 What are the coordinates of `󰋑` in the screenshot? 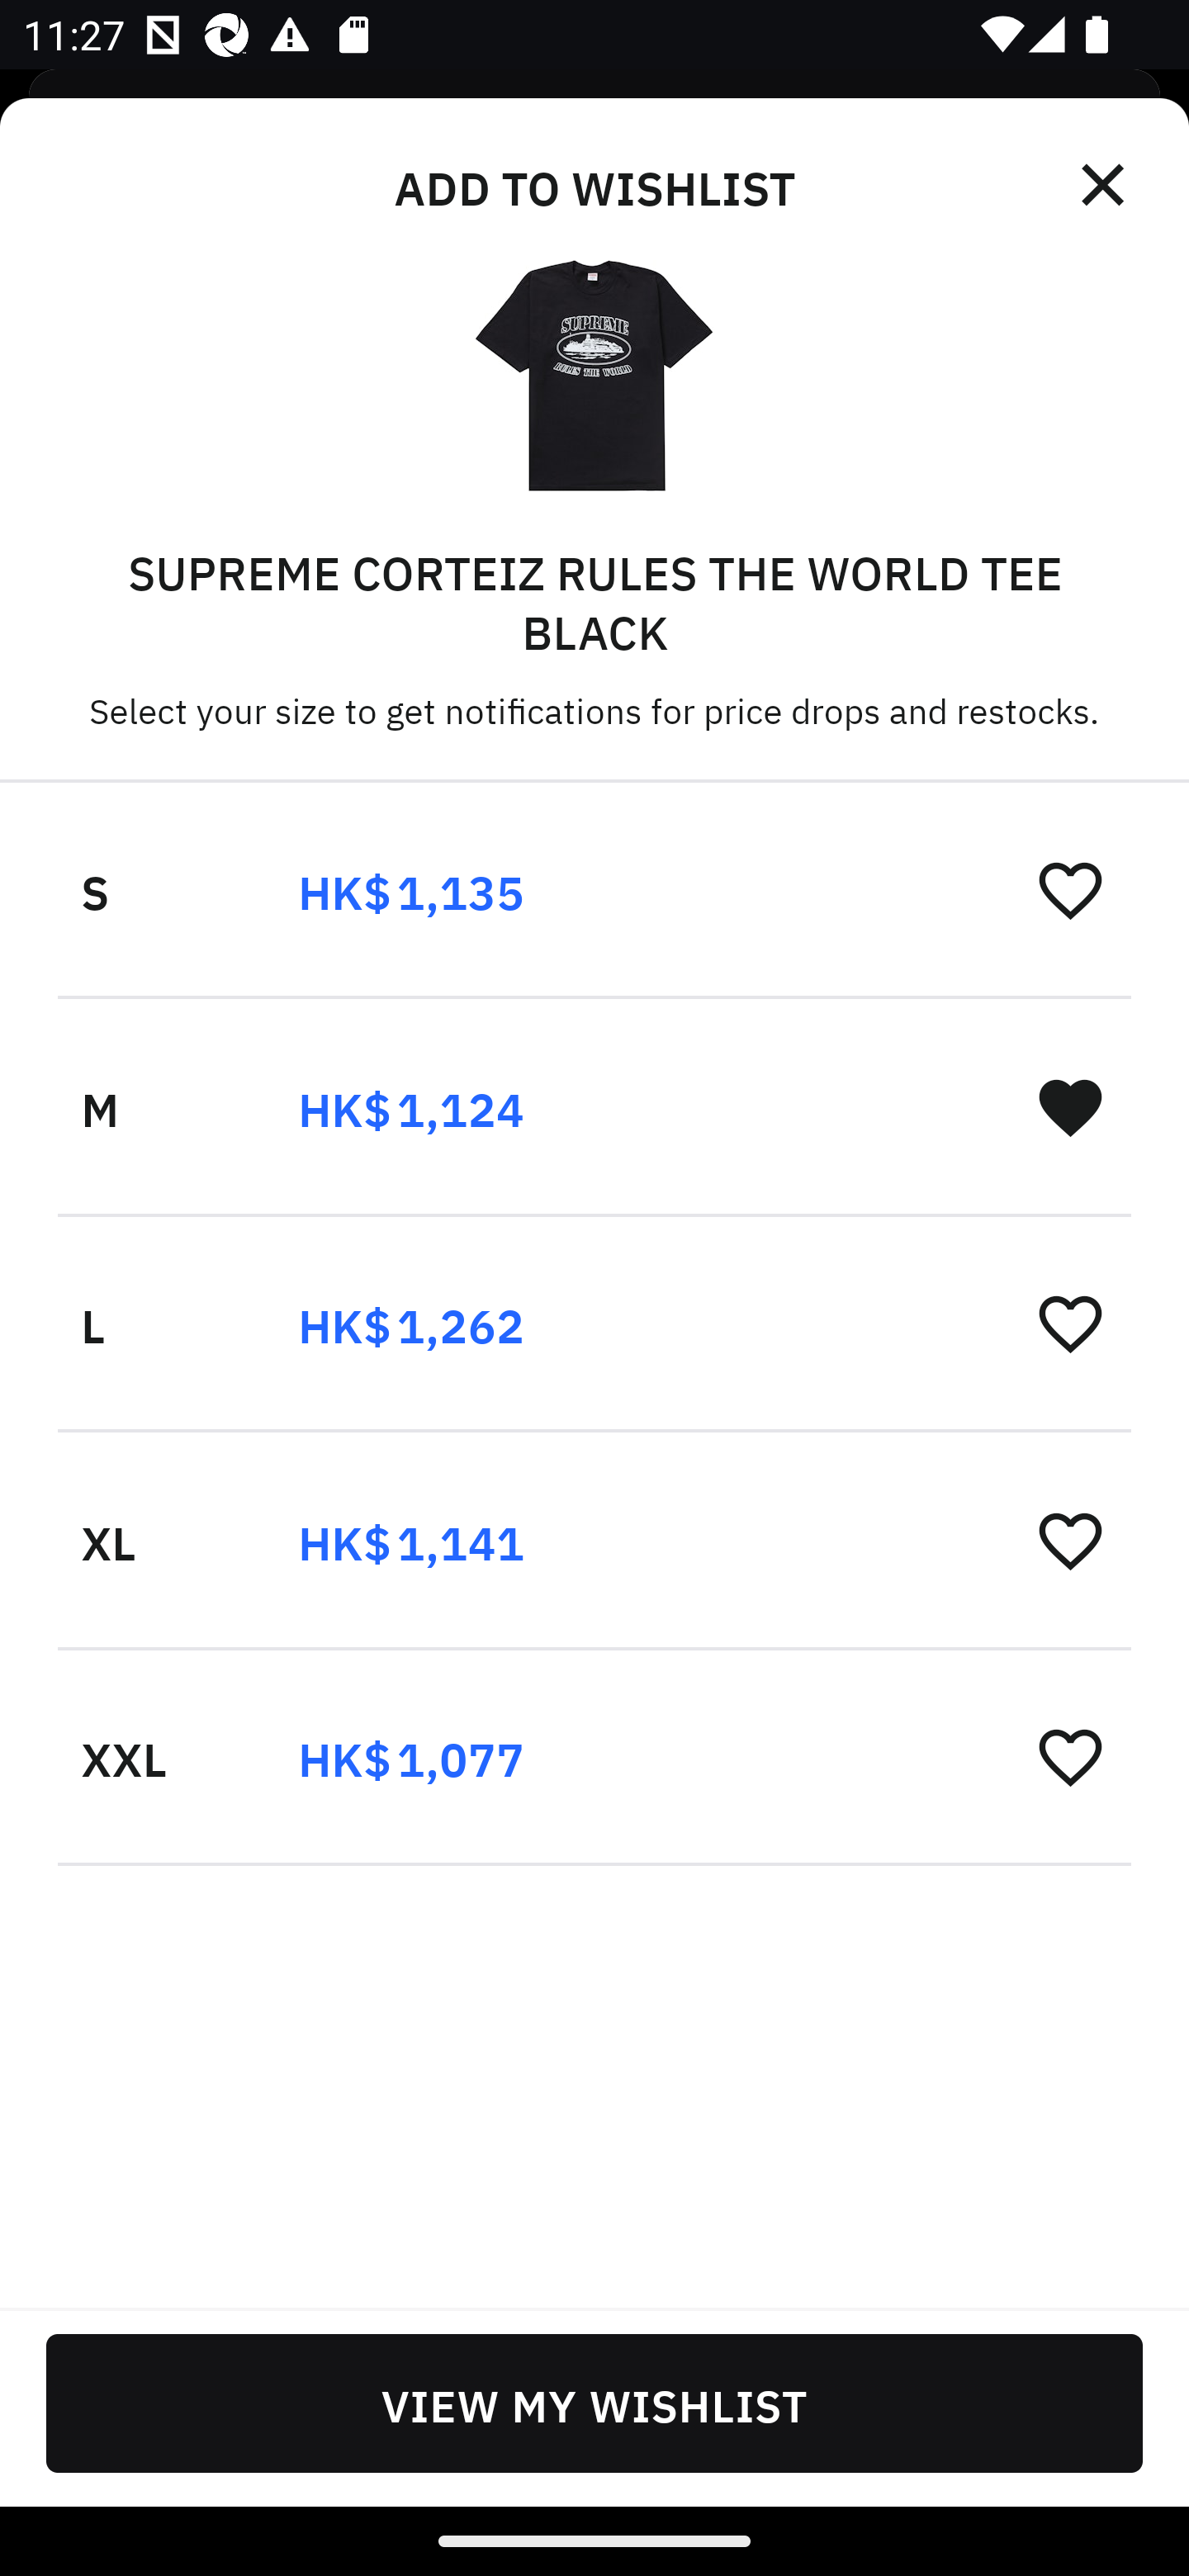 It's located at (1070, 1106).